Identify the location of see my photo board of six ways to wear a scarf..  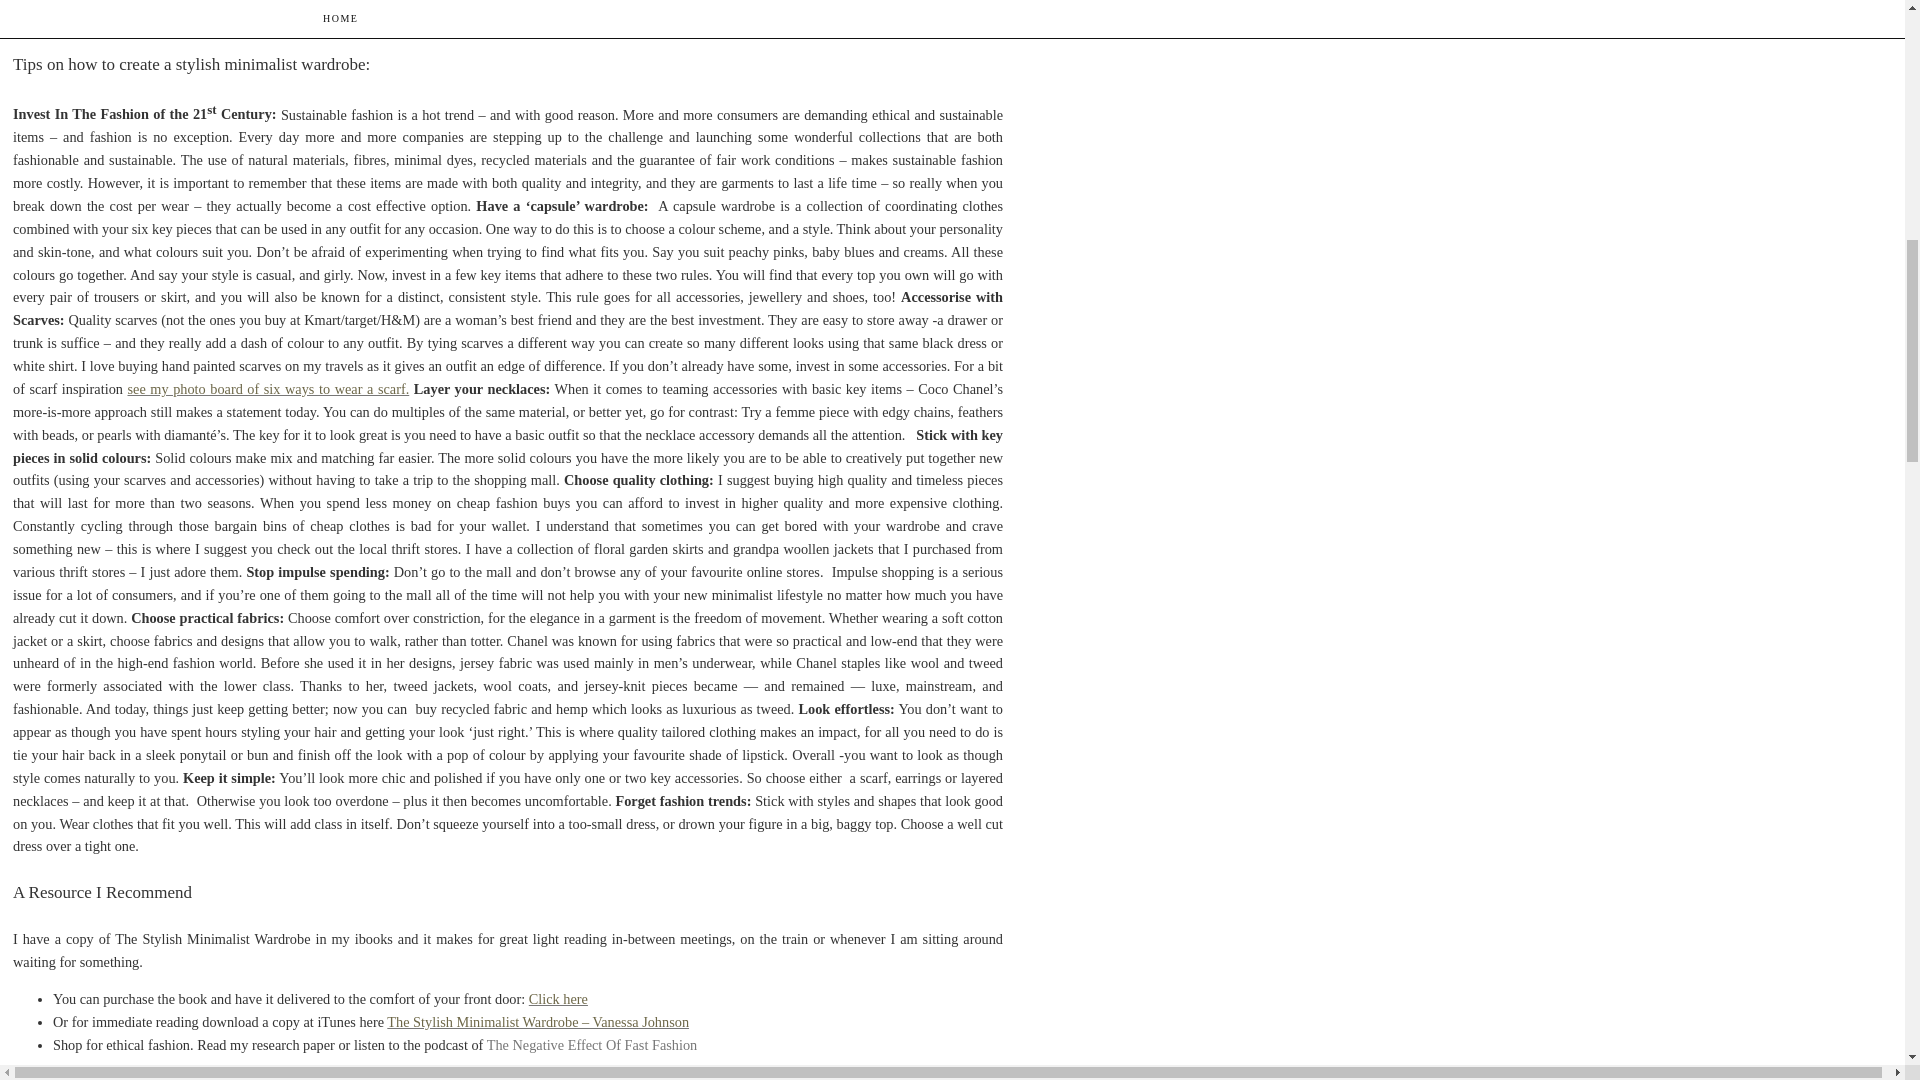
(269, 389).